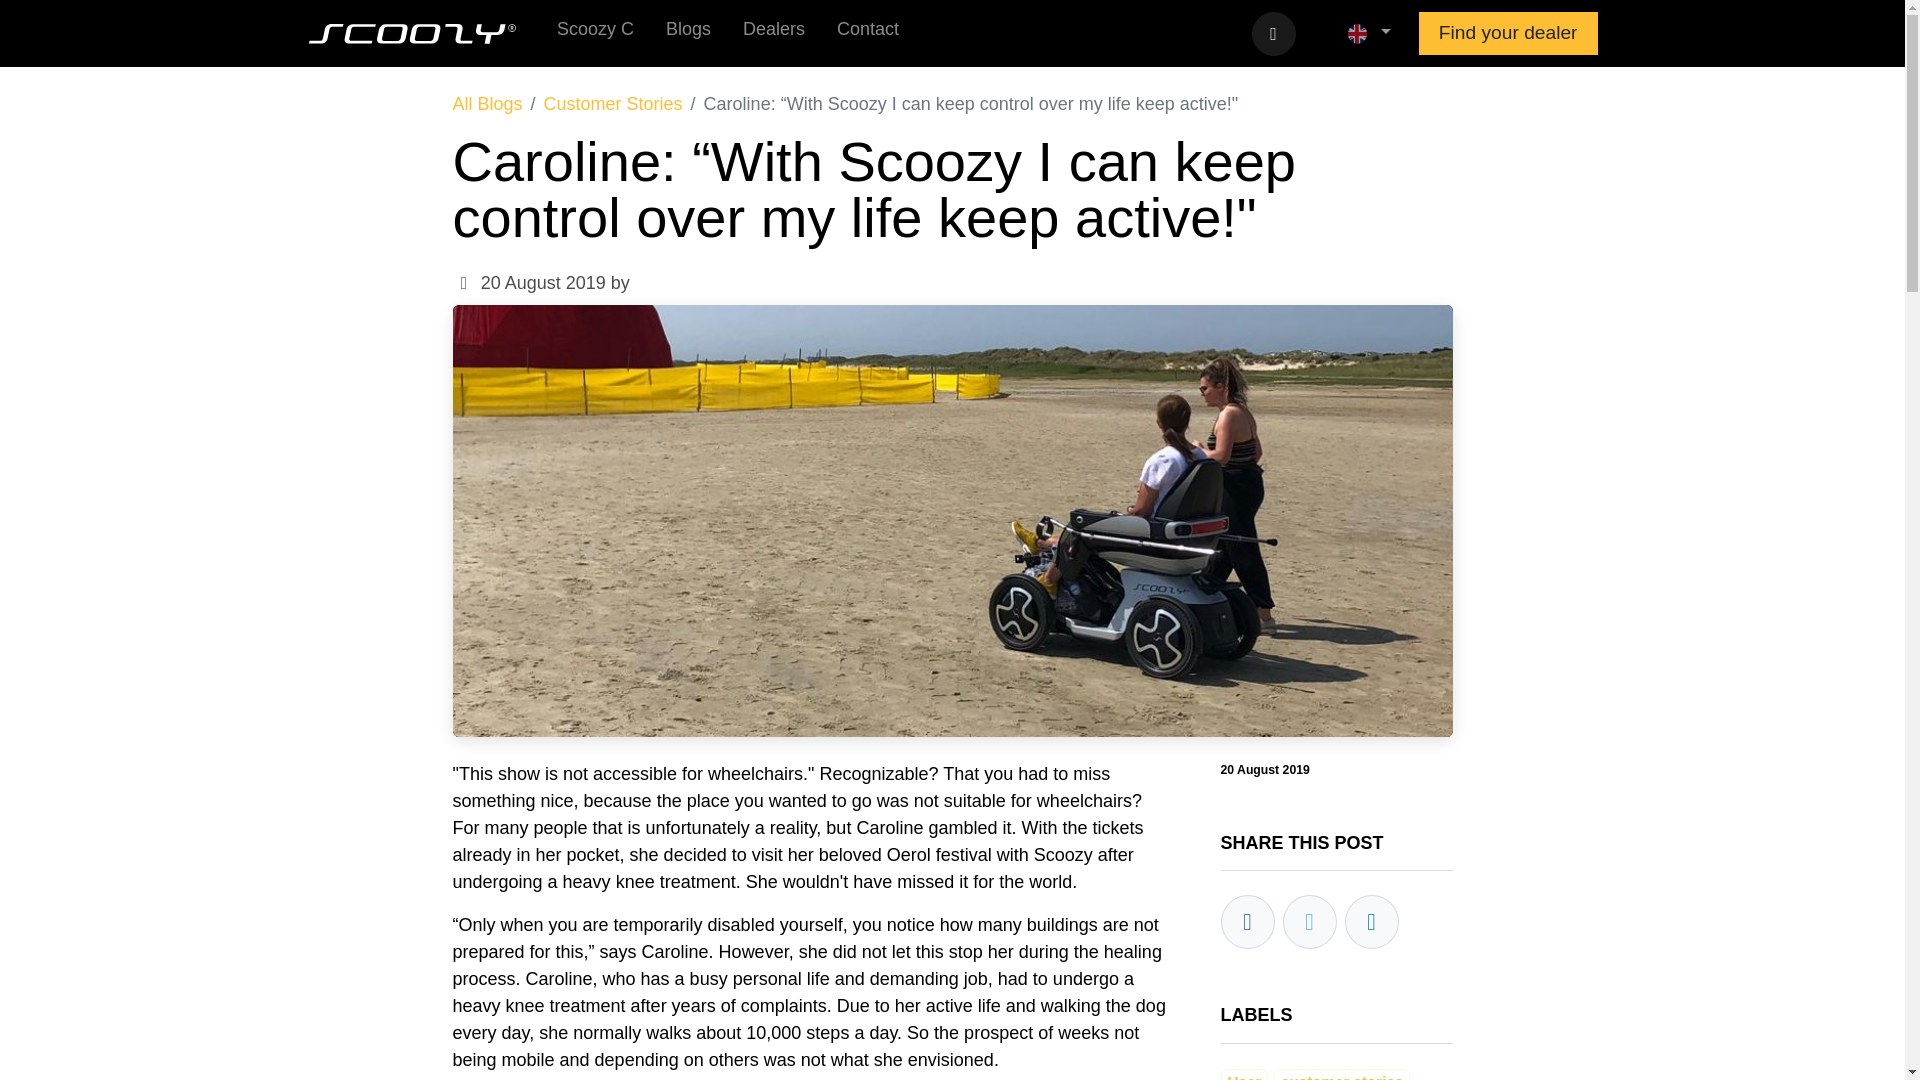 The width and height of the screenshot is (1920, 1080). What do you see at coordinates (486, 104) in the screenshot?
I see `All Blogs` at bounding box center [486, 104].